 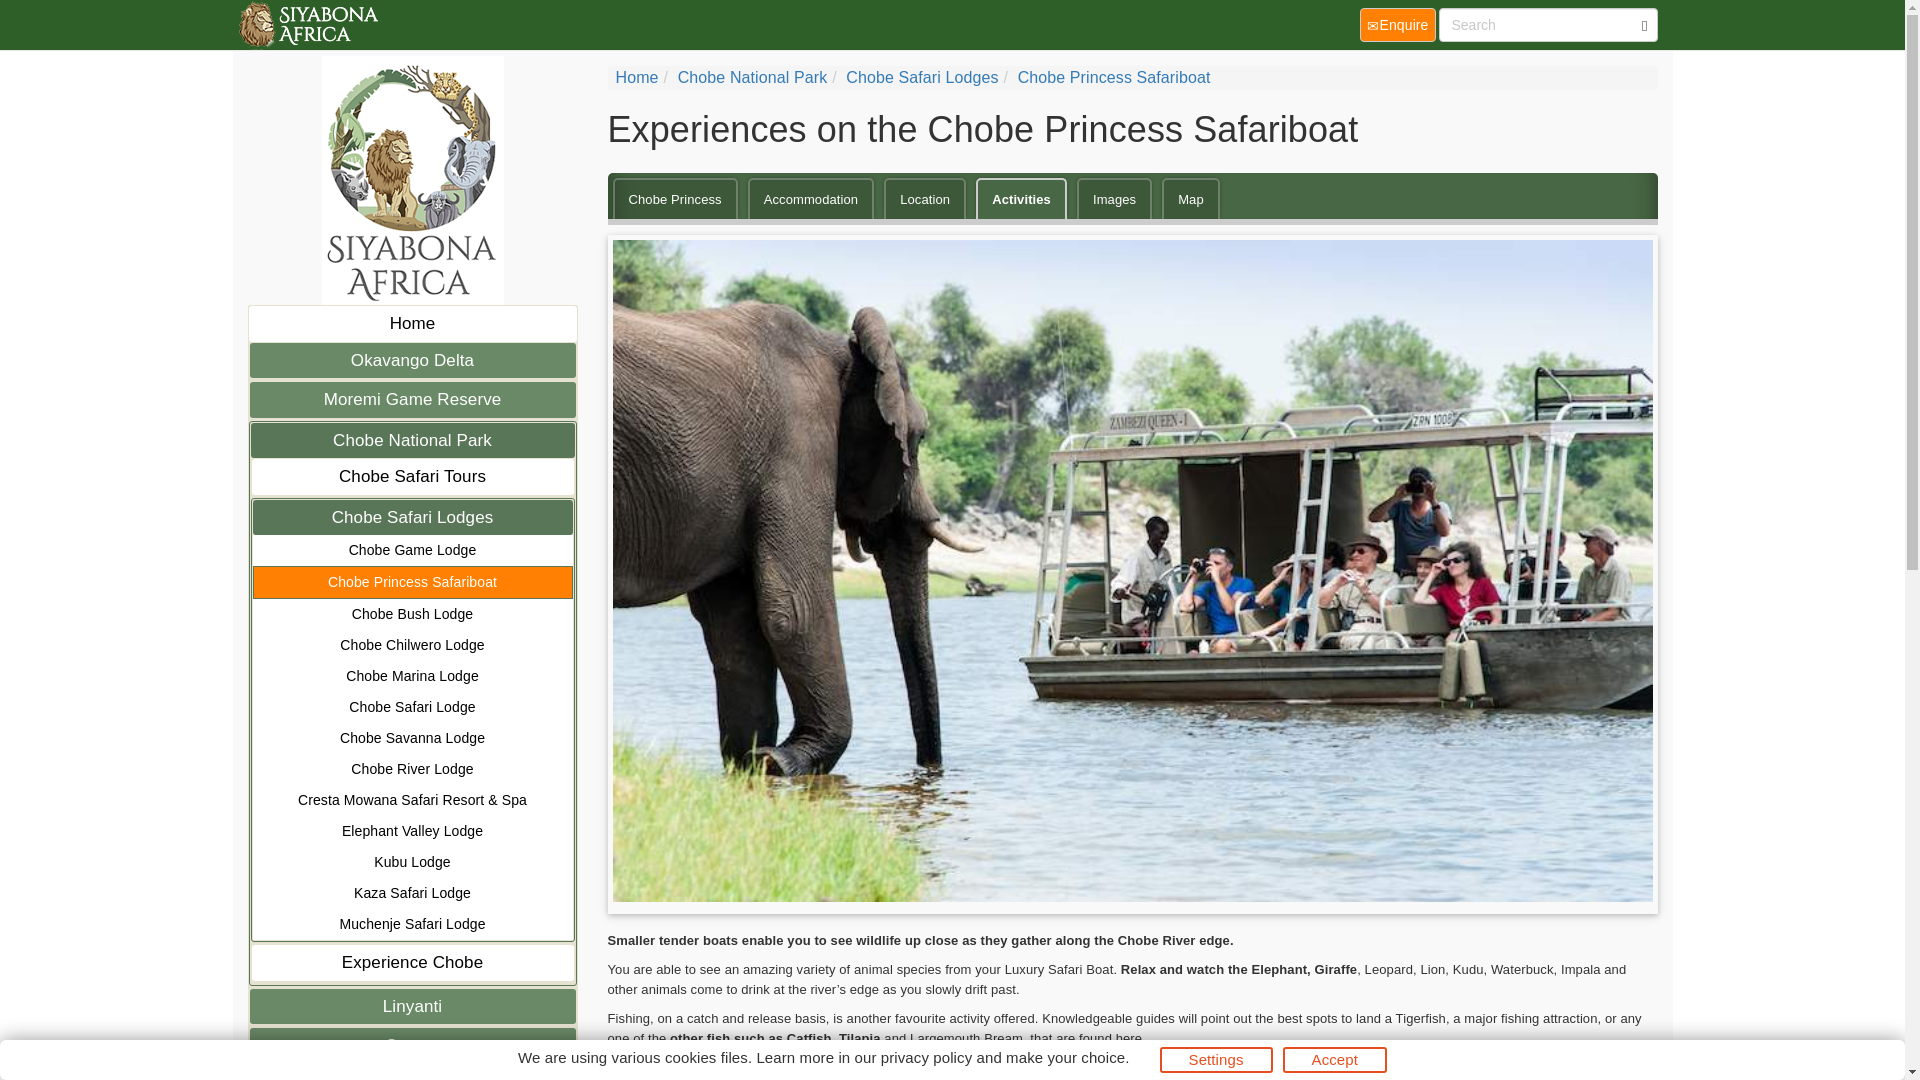 What do you see at coordinates (812, 199) in the screenshot?
I see `Accommodation Information` at bounding box center [812, 199].